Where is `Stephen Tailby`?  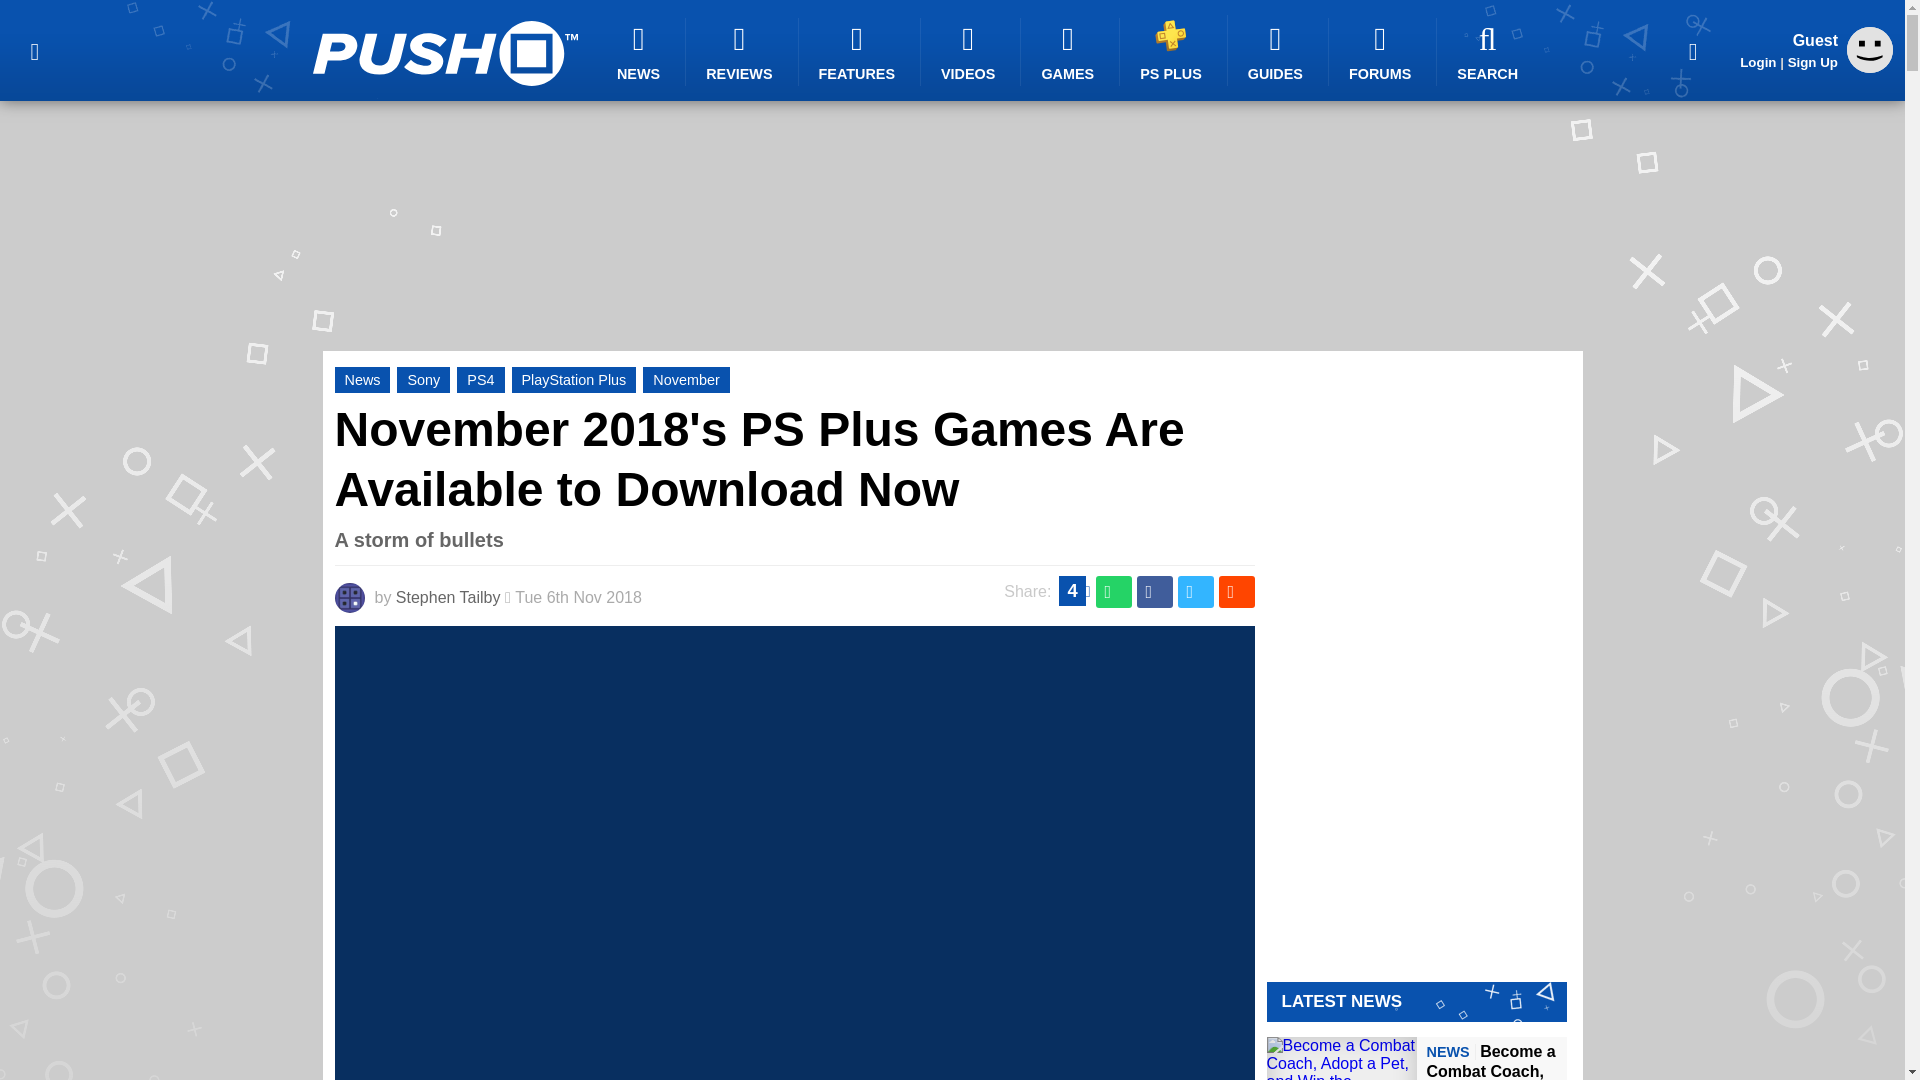 Stephen Tailby is located at coordinates (448, 596).